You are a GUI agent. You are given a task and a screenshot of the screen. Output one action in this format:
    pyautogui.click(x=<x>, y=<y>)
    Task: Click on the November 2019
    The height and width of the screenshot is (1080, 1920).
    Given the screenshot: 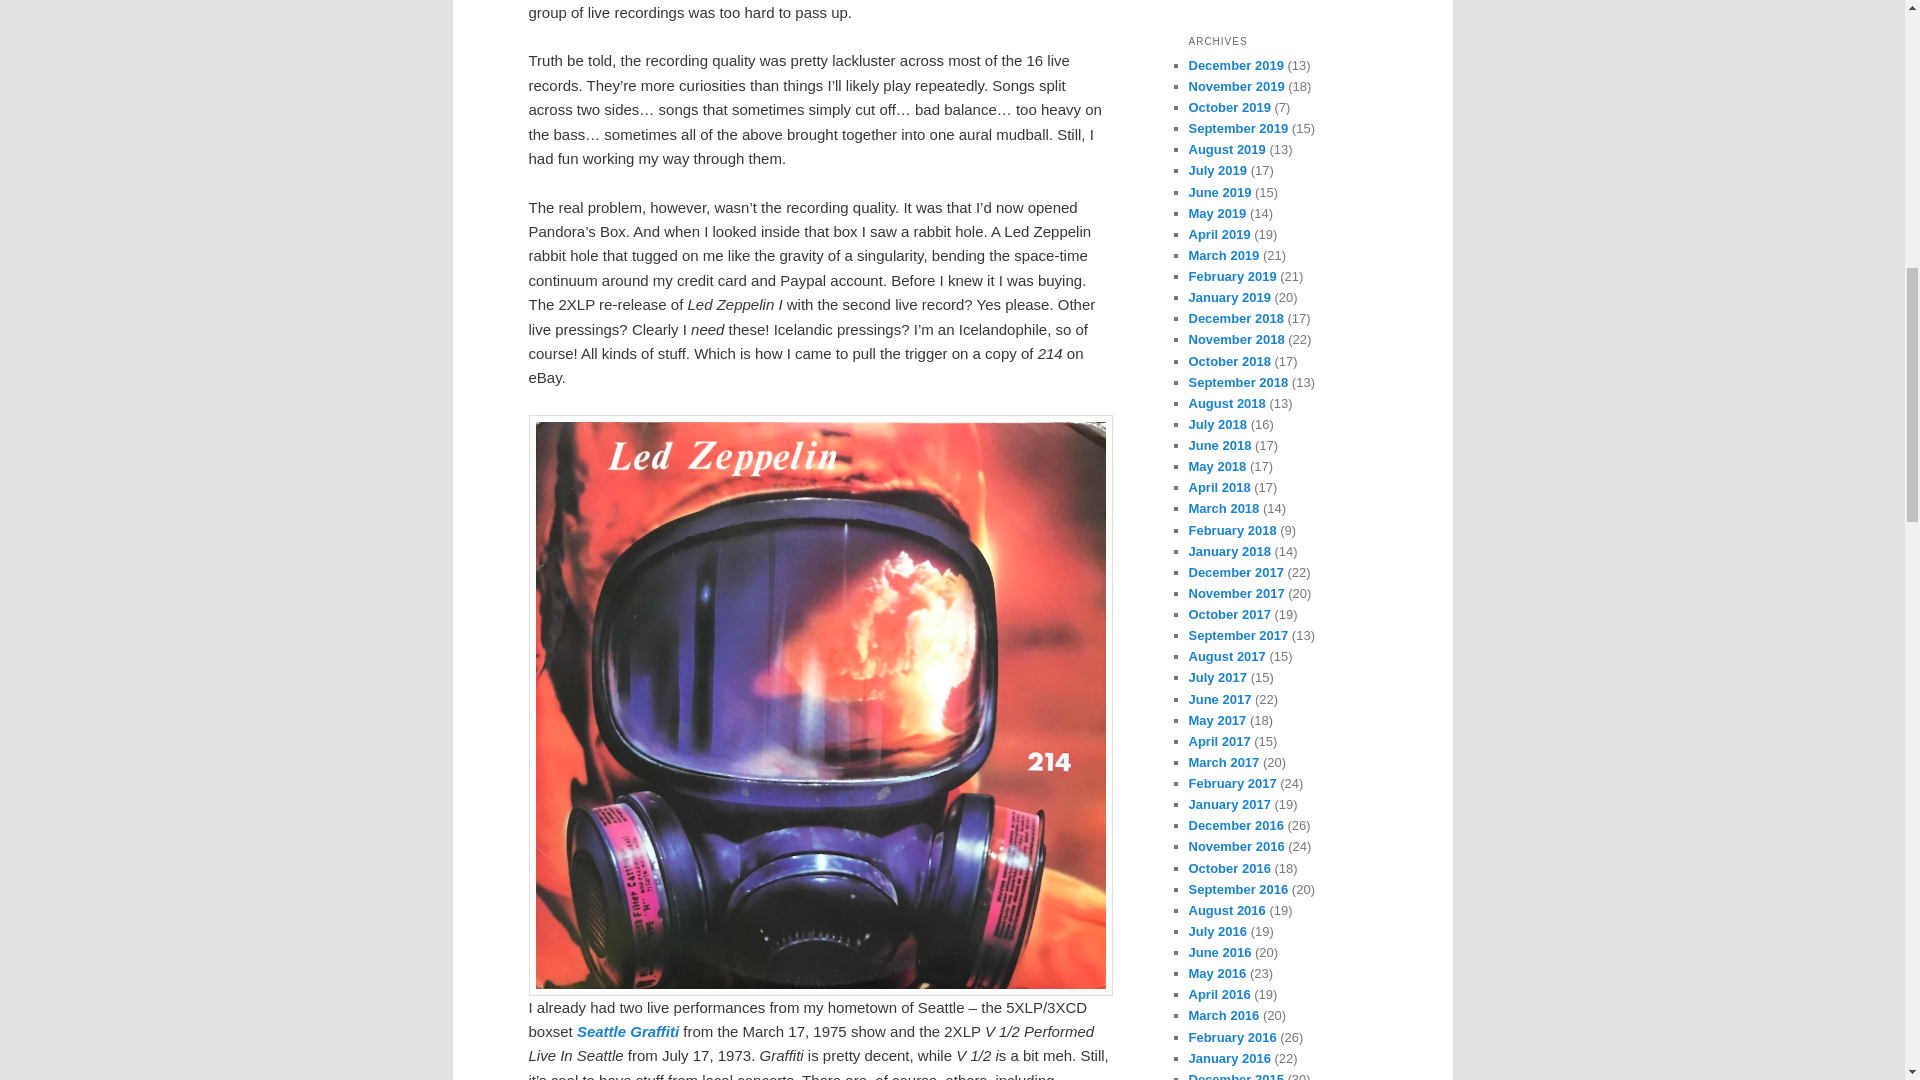 What is the action you would take?
    pyautogui.click(x=1236, y=86)
    